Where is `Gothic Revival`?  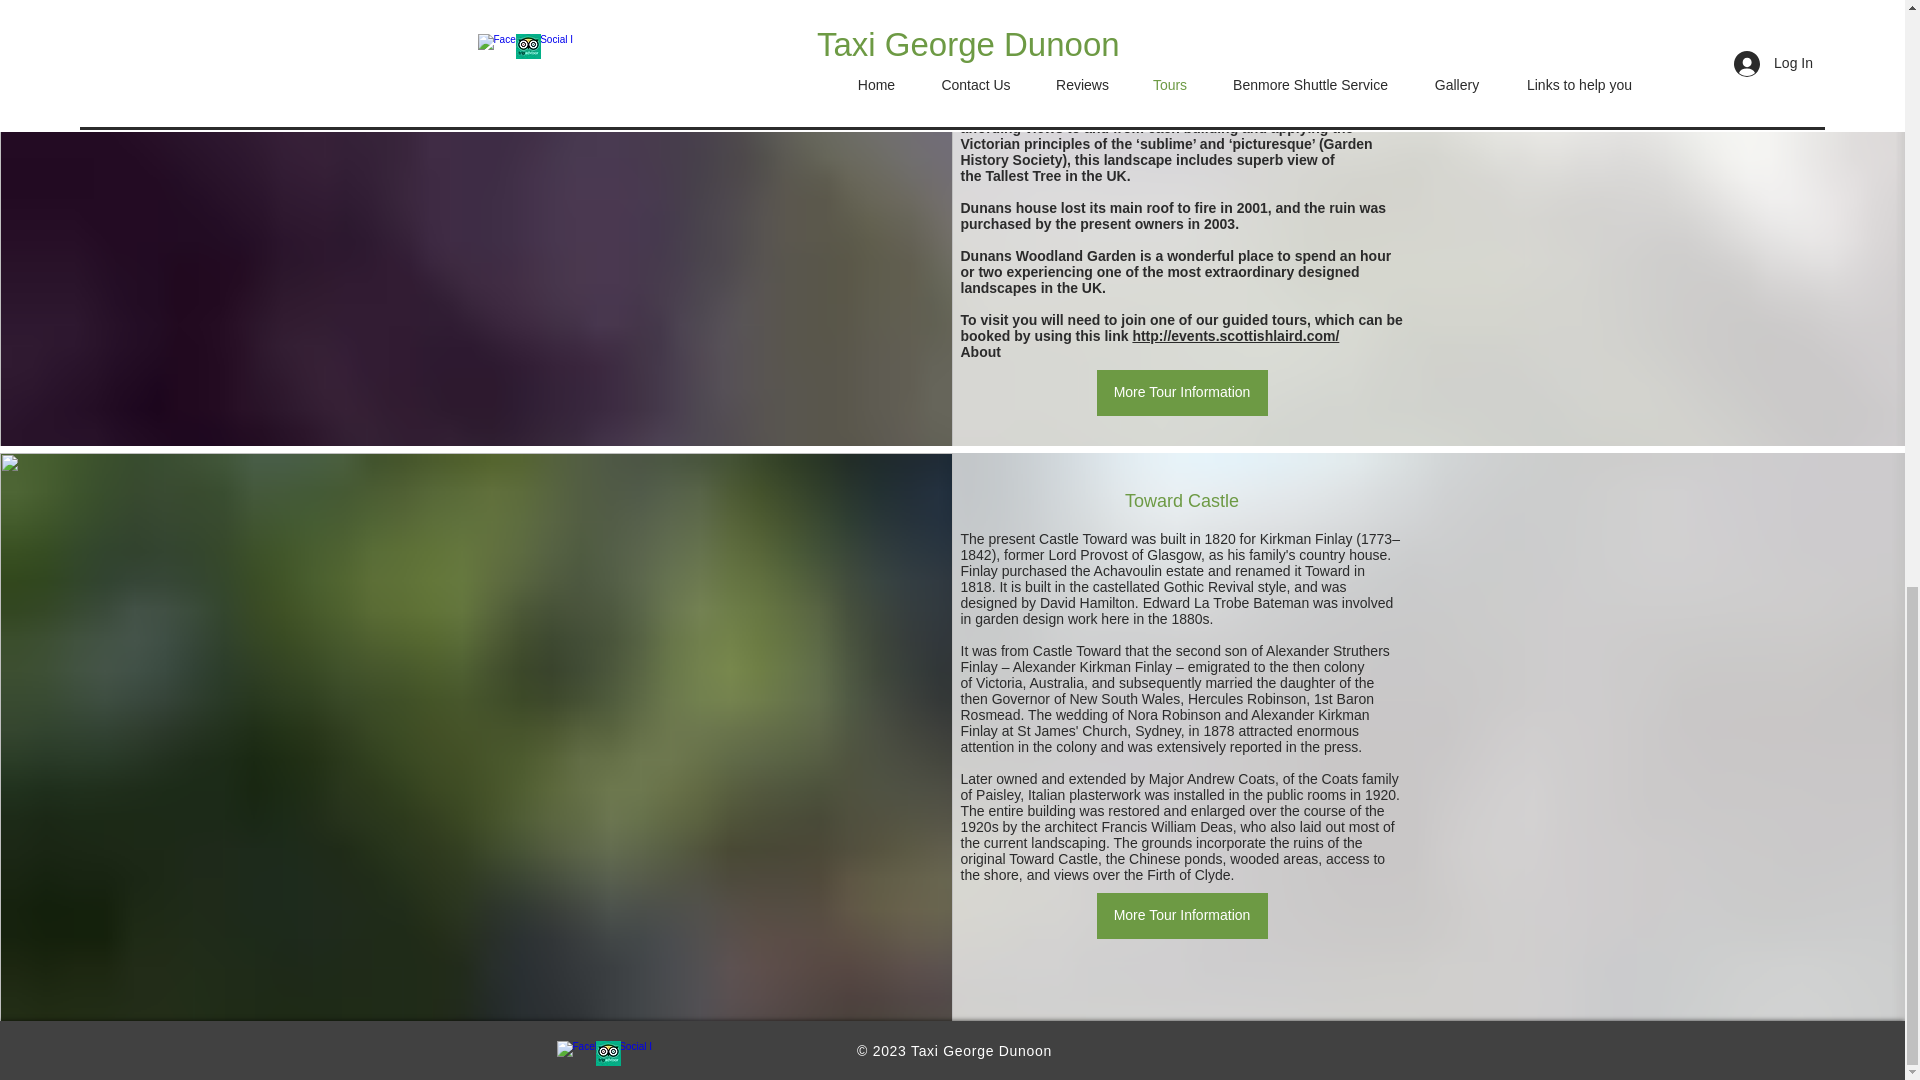 Gothic Revival is located at coordinates (1208, 586).